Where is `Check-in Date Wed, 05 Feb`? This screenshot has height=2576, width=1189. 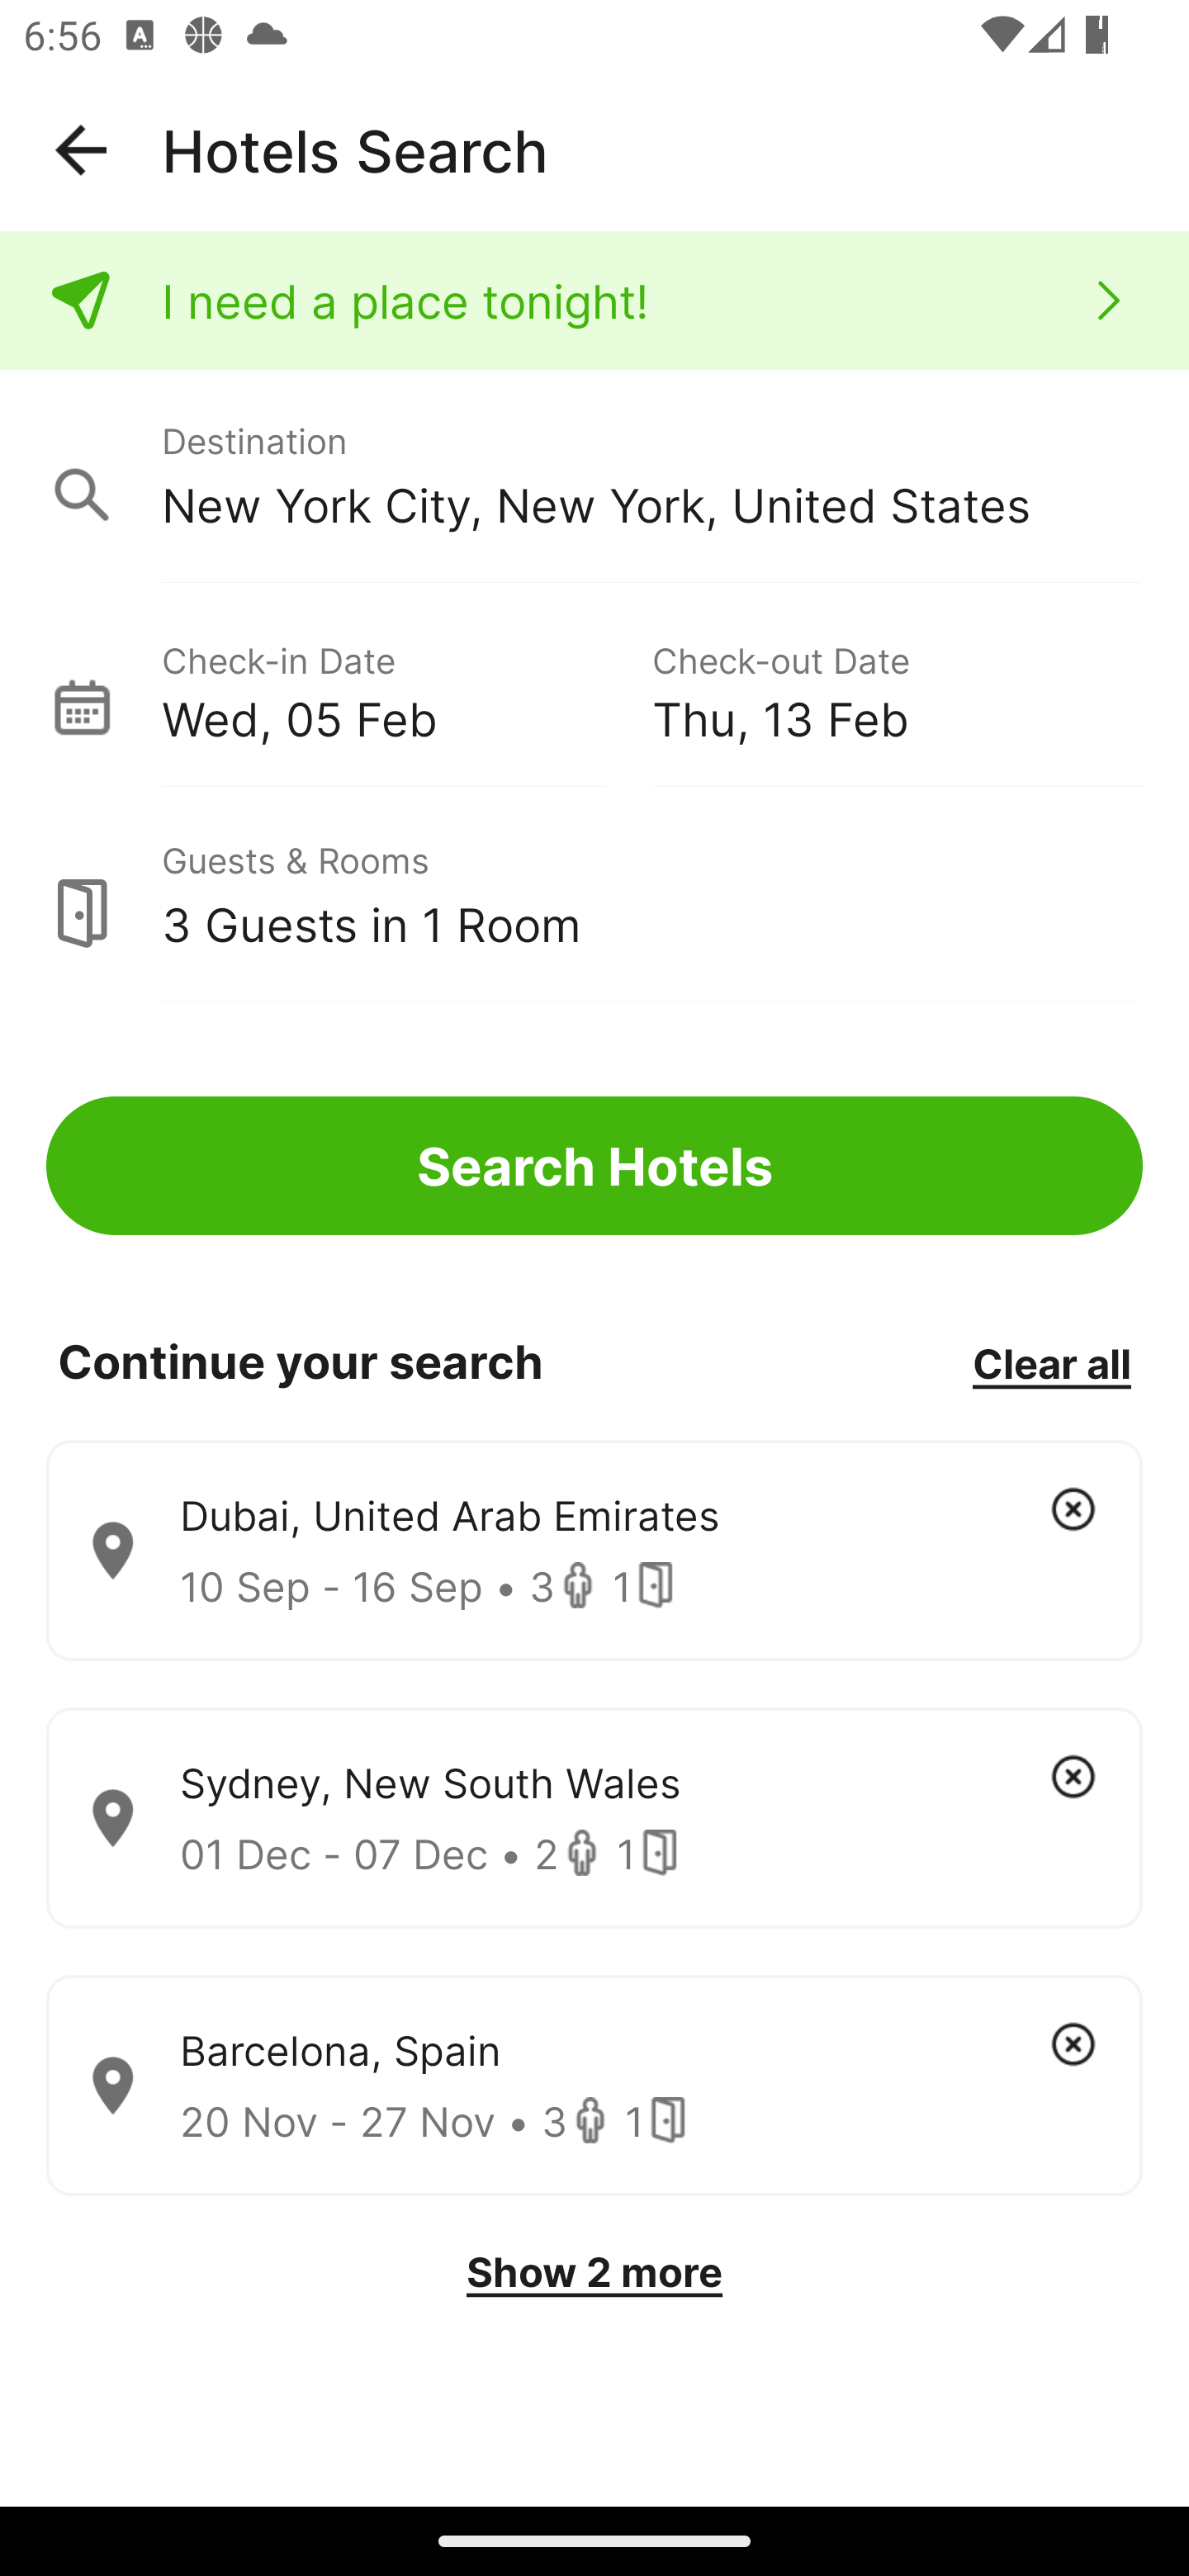 Check-in Date Wed, 05 Feb is located at coordinates (406, 689).